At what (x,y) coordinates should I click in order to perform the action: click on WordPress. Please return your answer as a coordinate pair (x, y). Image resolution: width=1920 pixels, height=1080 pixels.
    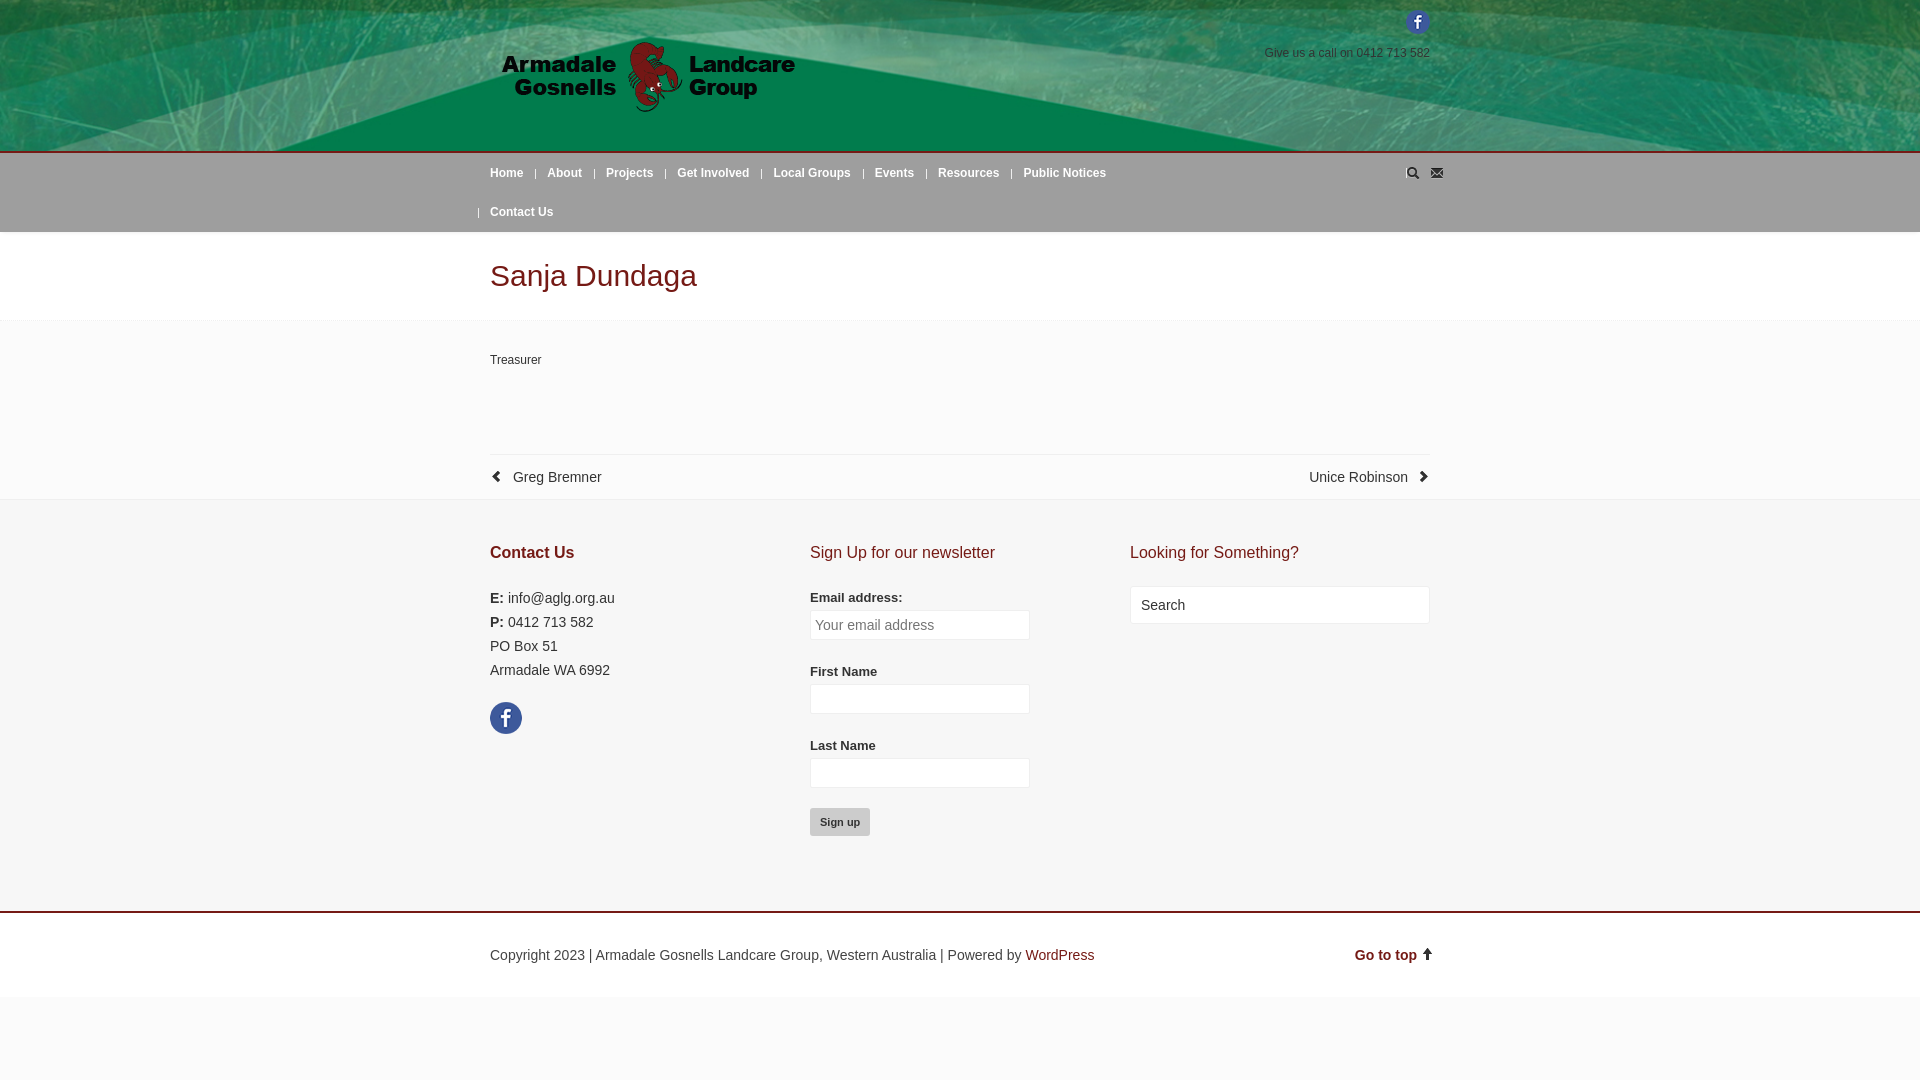
    Looking at the image, I should click on (1060, 955).